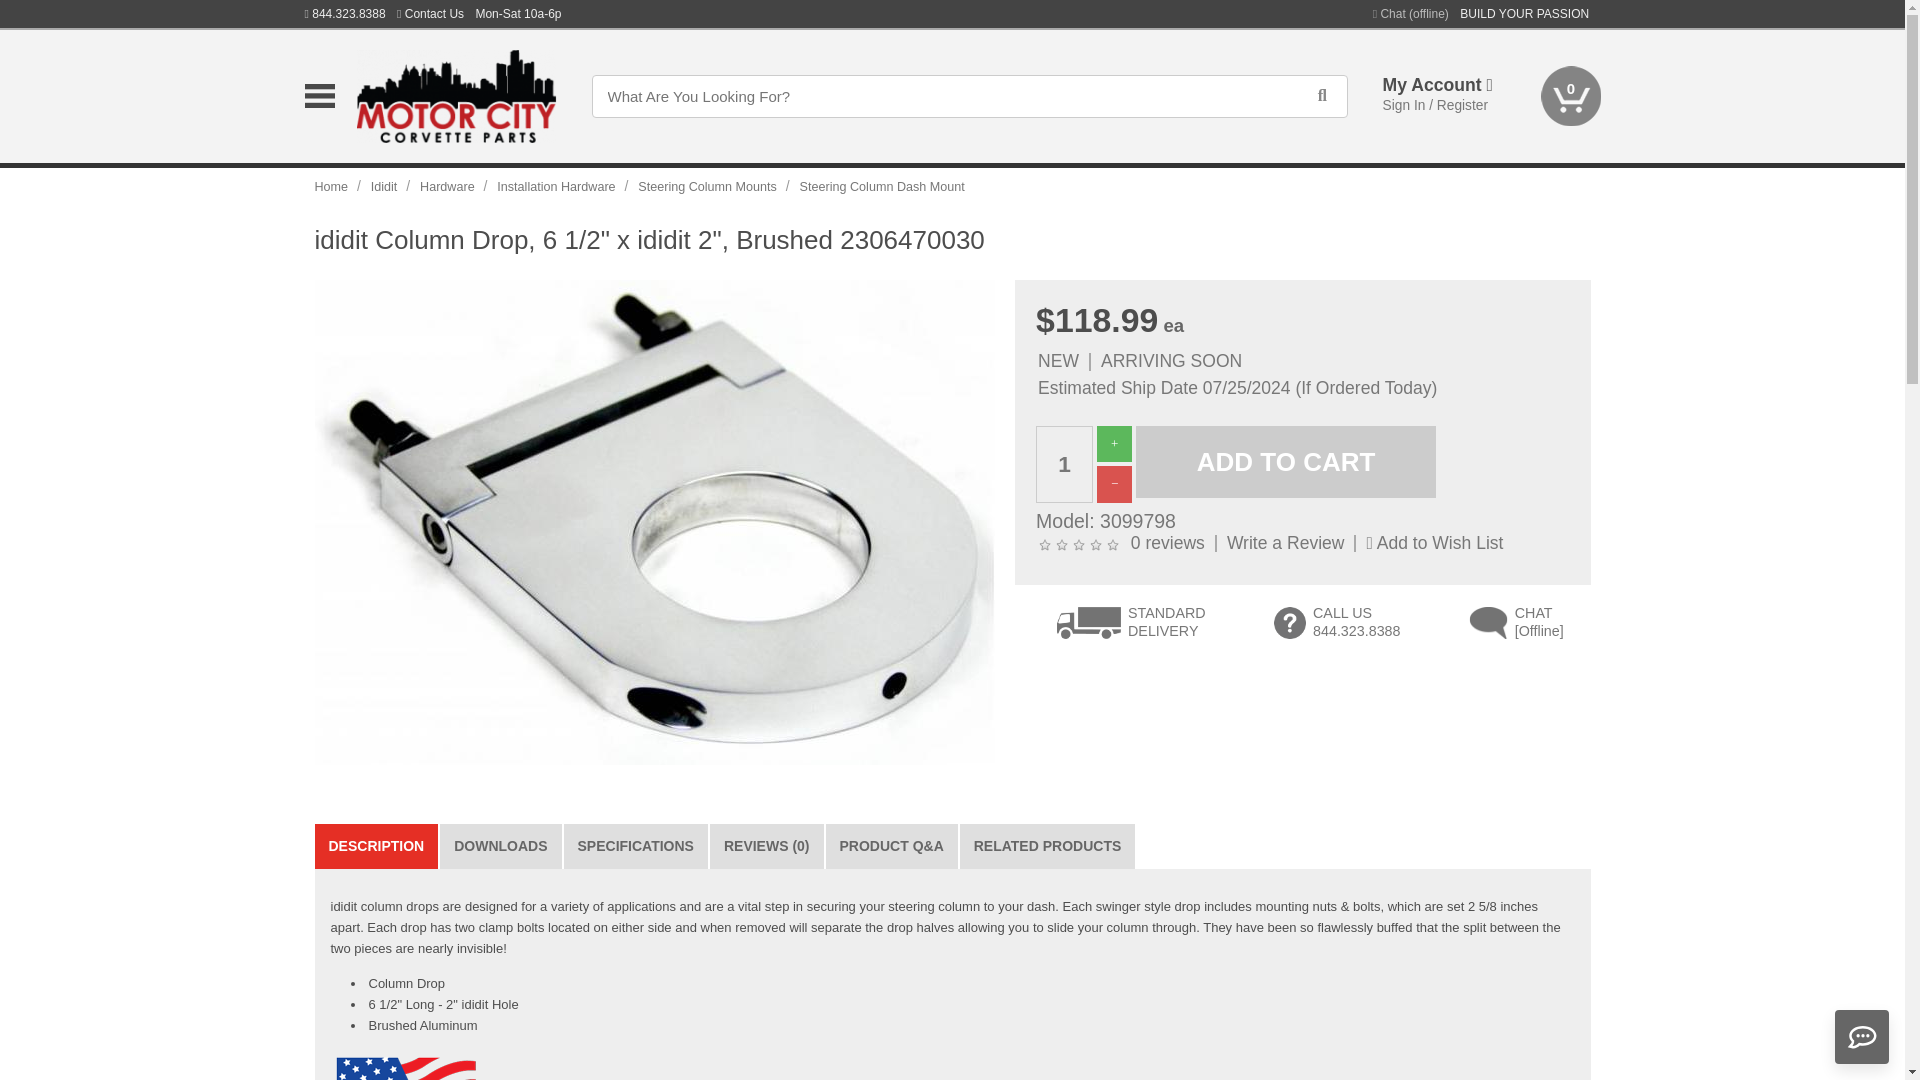 This screenshot has height=1080, width=1920. I want to click on 1, so click(1064, 464).